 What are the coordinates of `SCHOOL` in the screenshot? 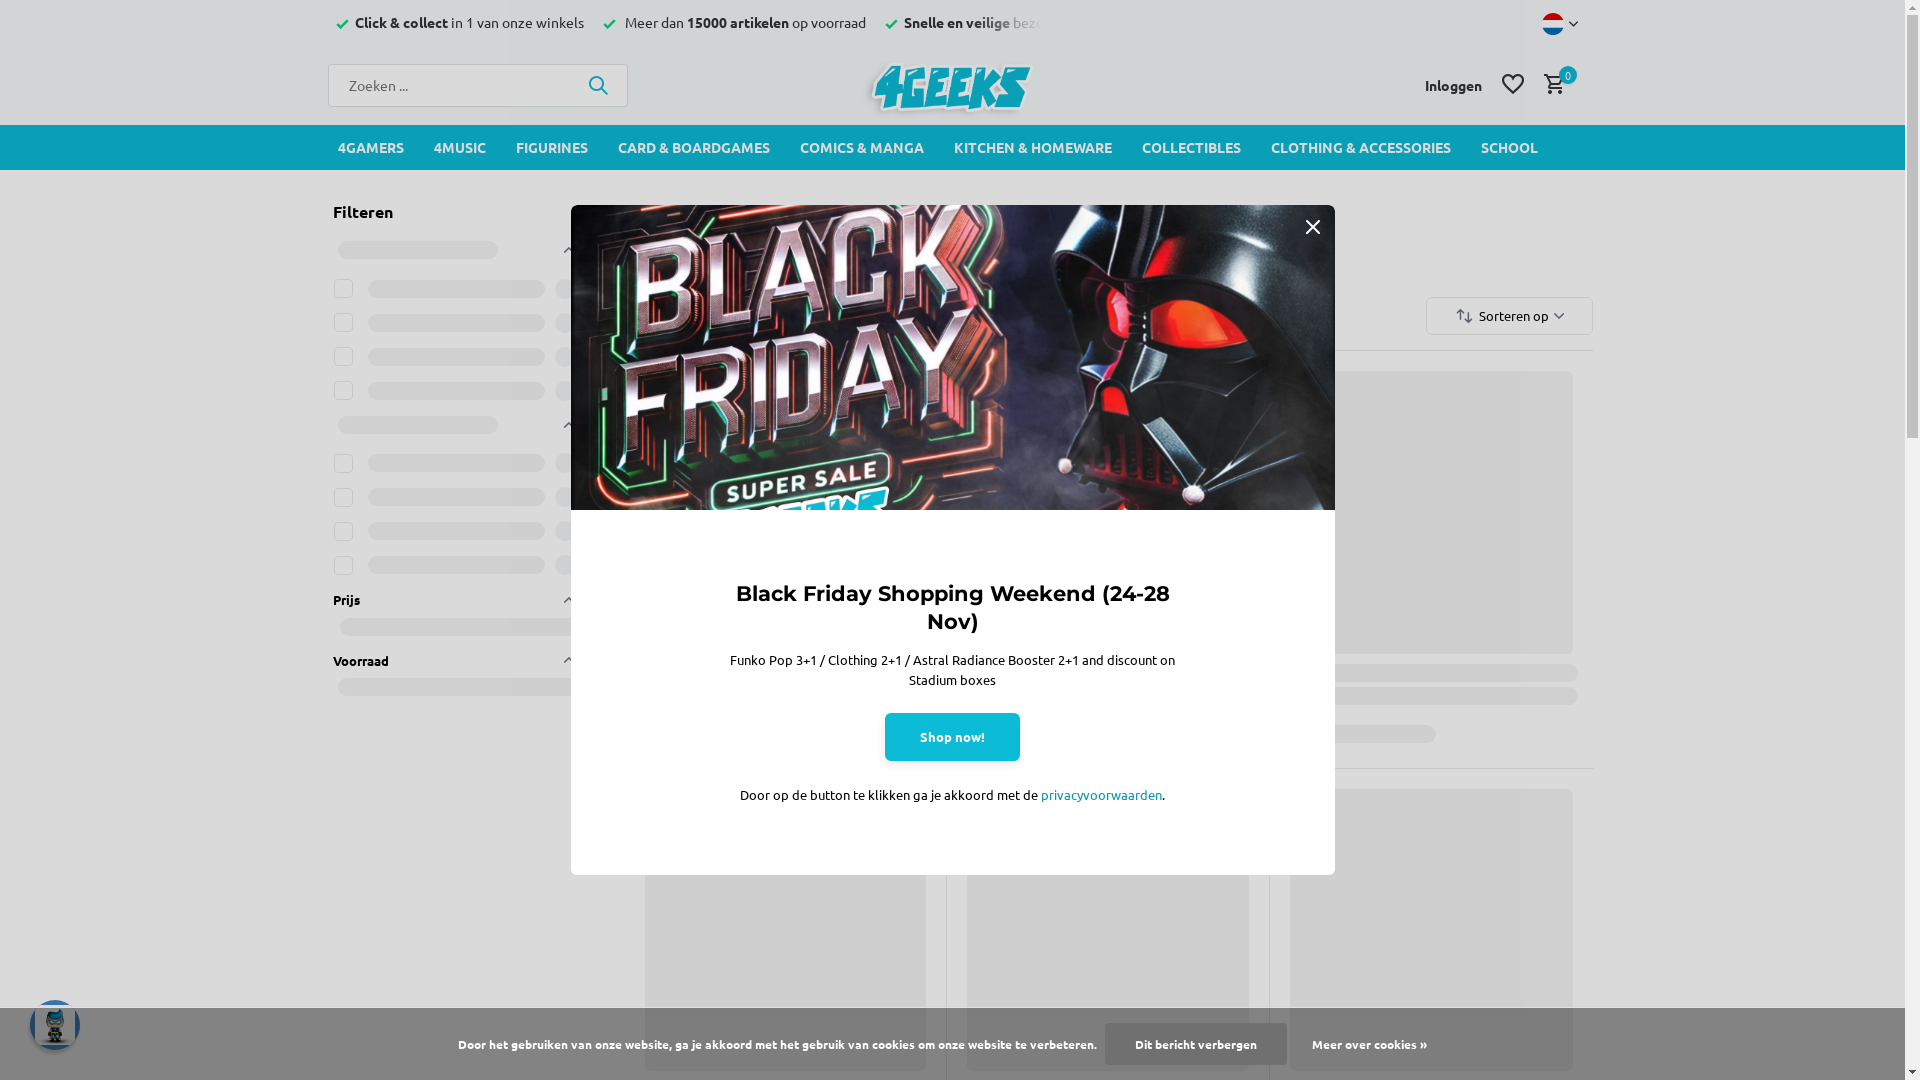 It's located at (1508, 148).